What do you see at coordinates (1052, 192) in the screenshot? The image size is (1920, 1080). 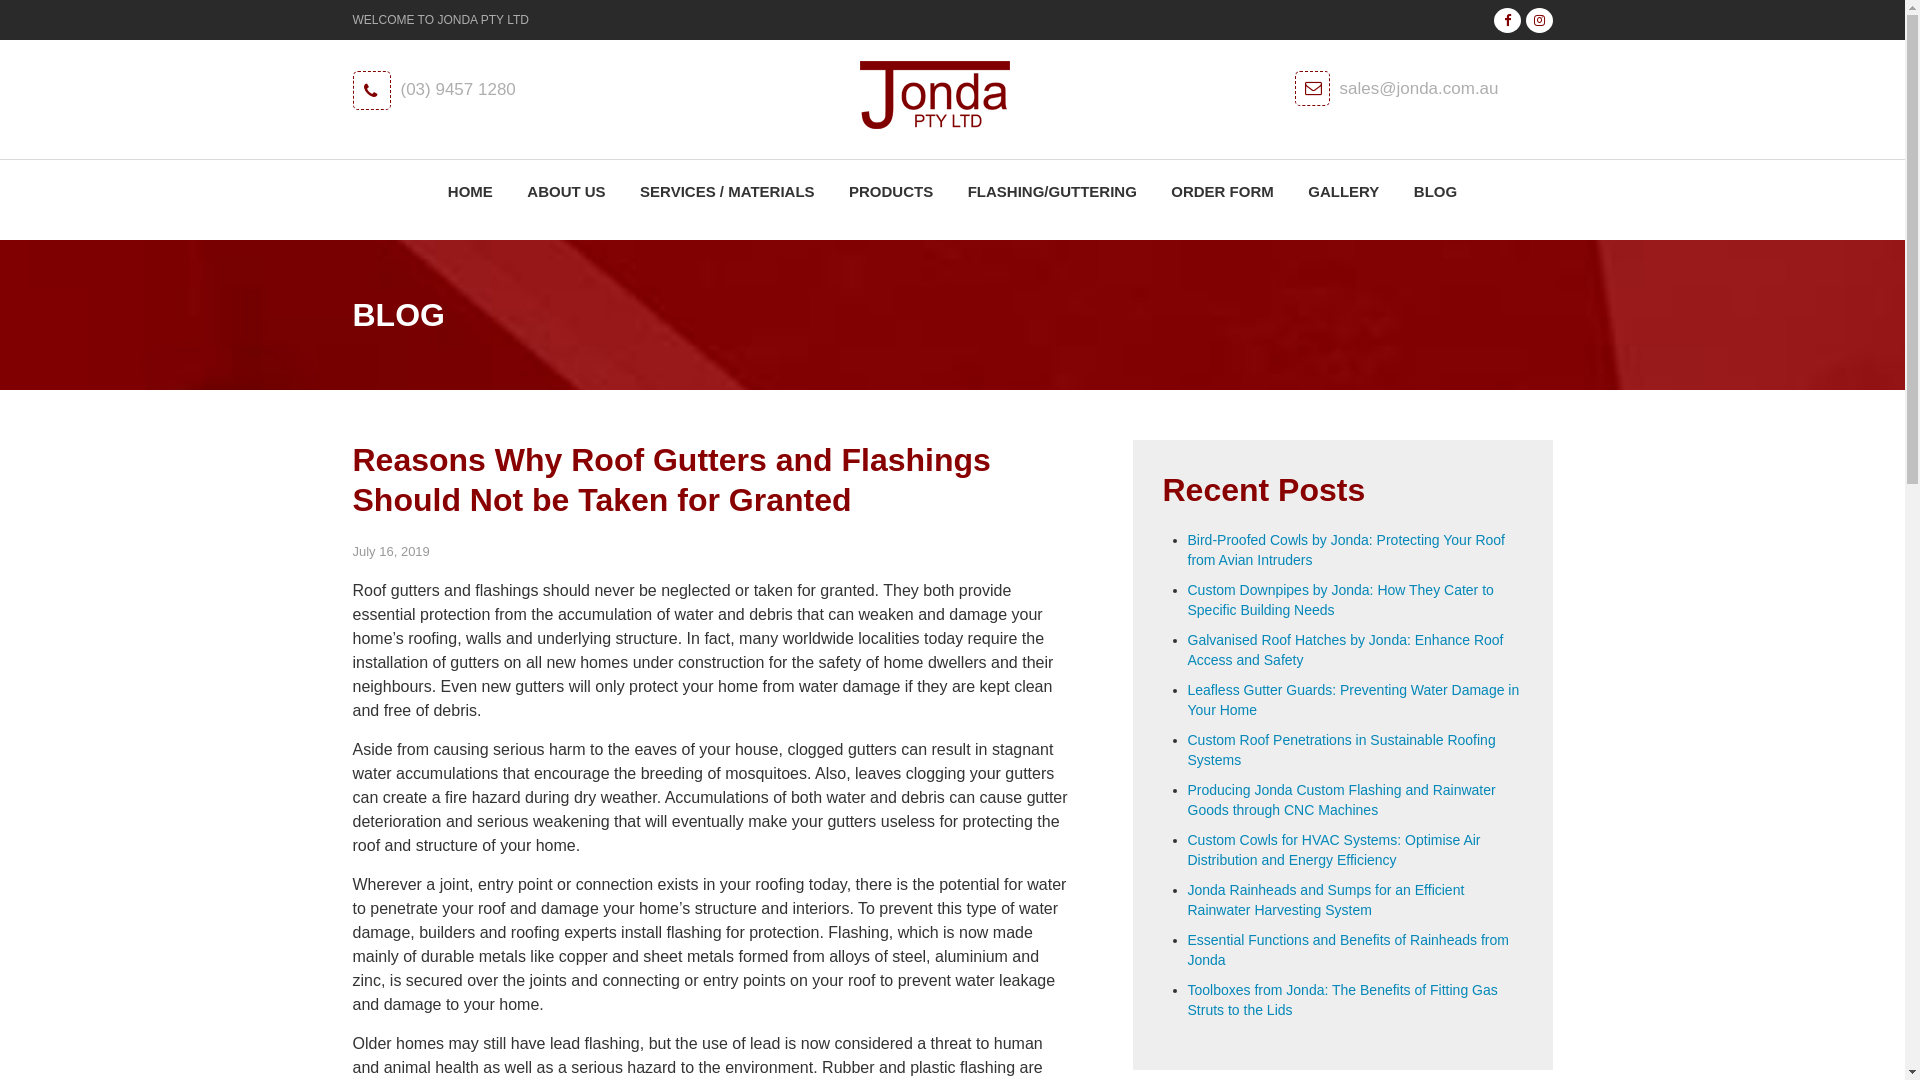 I see `FLASHING/GUTTERING` at bounding box center [1052, 192].